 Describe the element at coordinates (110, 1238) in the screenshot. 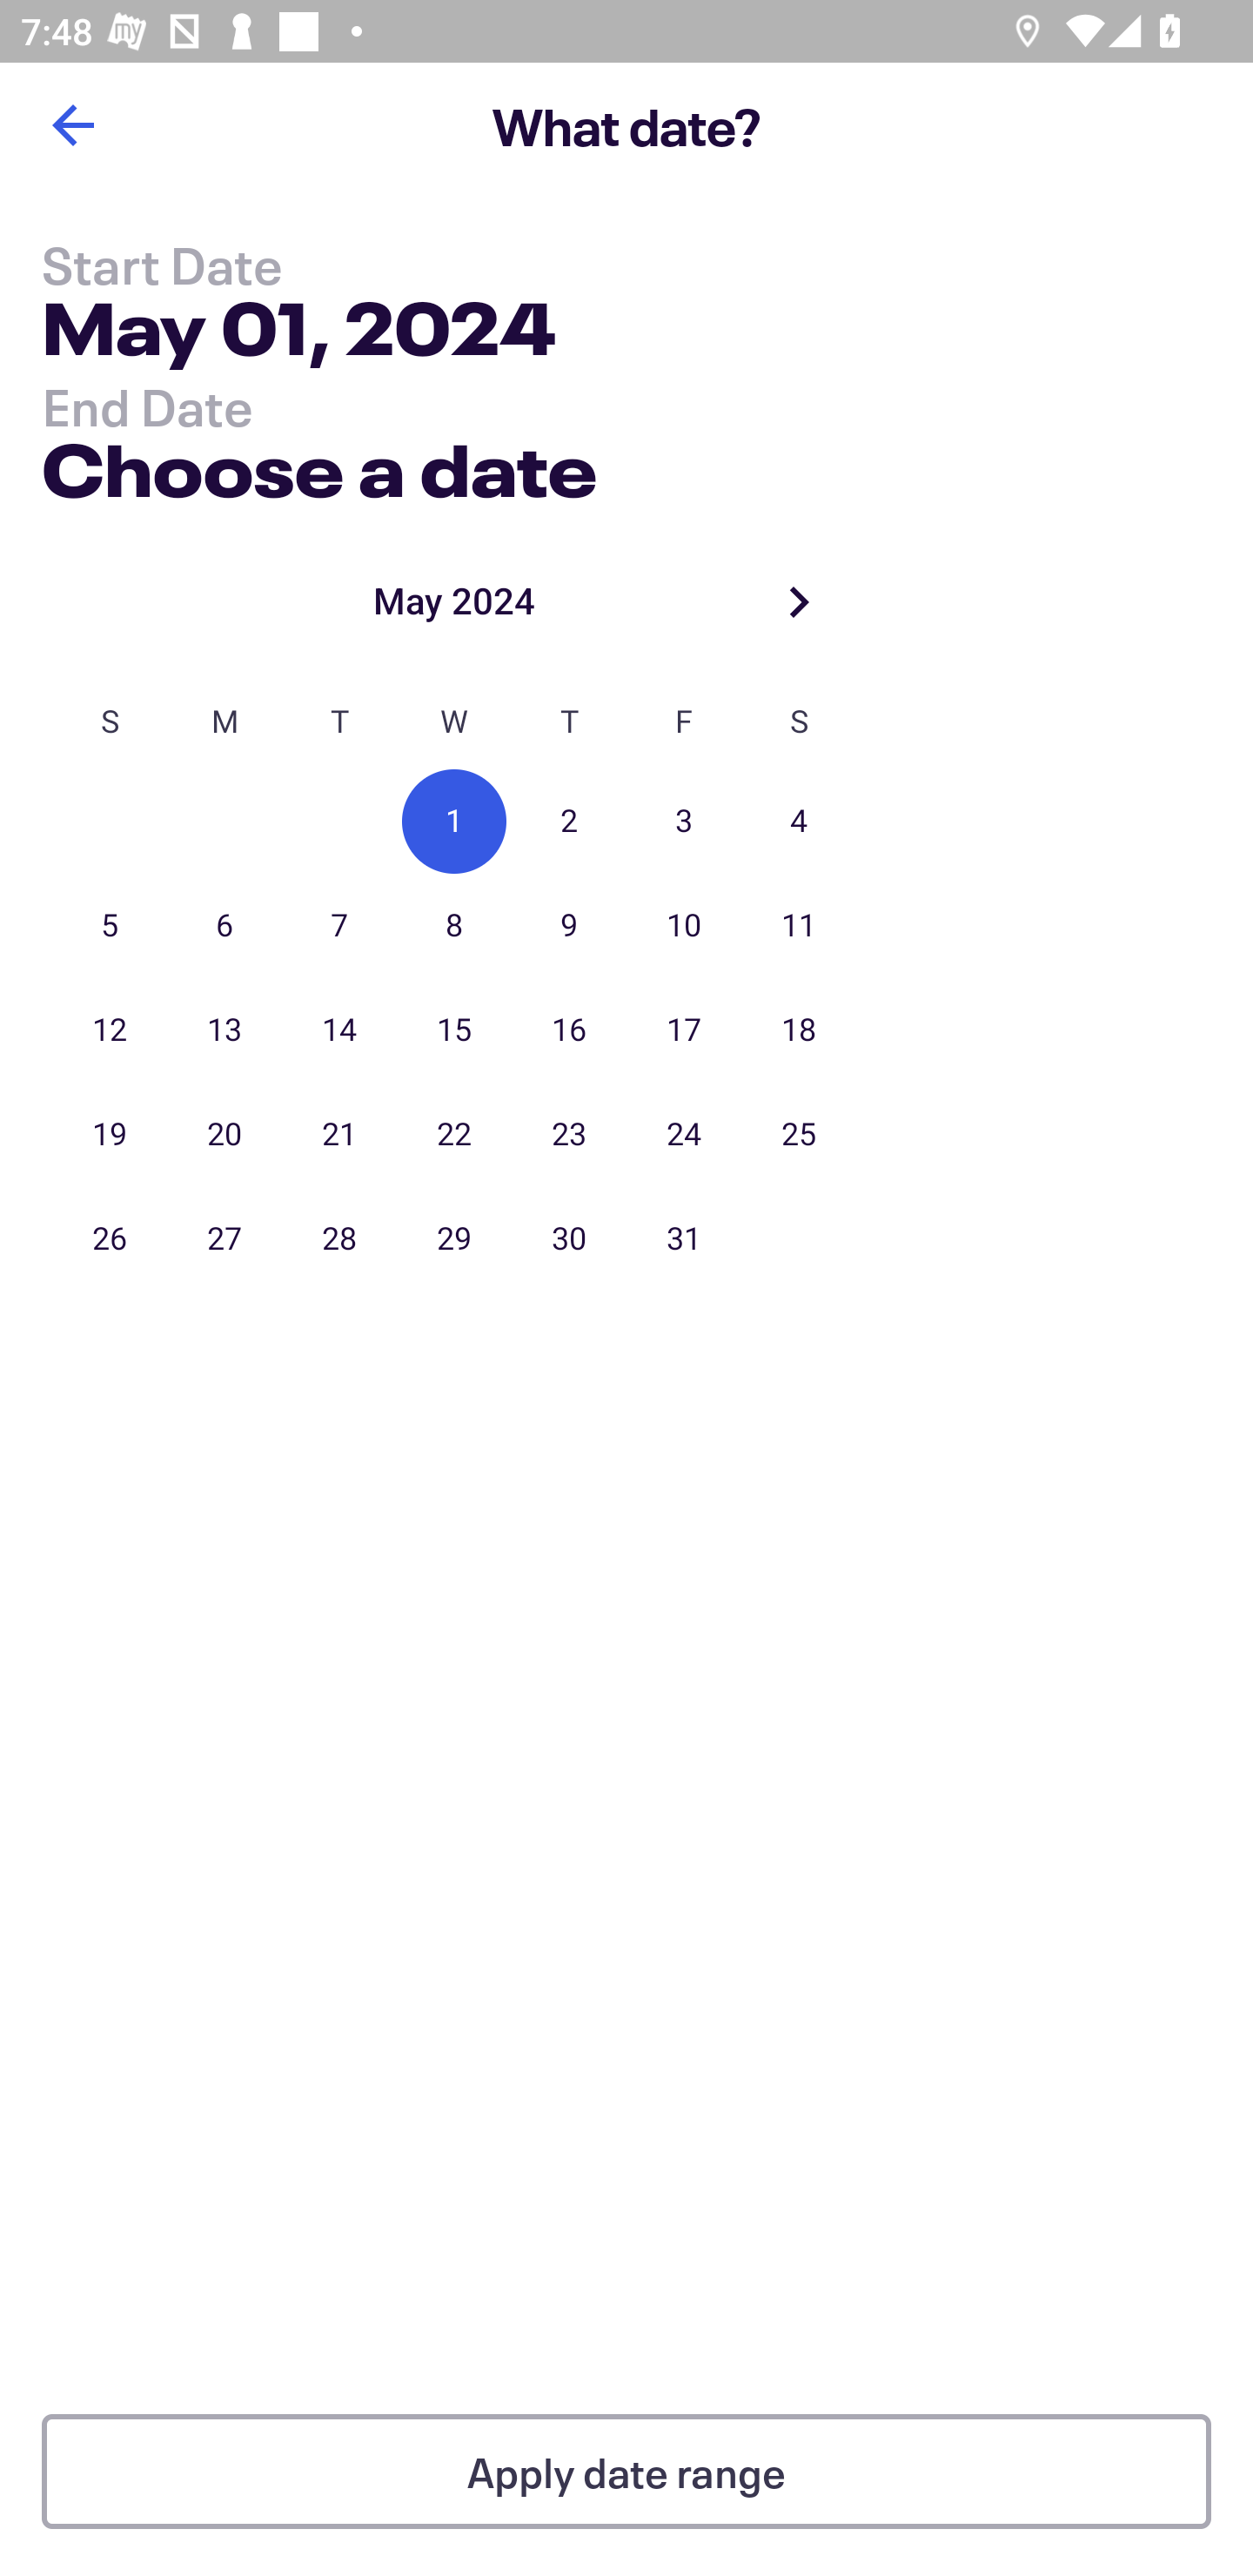

I see `26 26 May 2024` at that location.